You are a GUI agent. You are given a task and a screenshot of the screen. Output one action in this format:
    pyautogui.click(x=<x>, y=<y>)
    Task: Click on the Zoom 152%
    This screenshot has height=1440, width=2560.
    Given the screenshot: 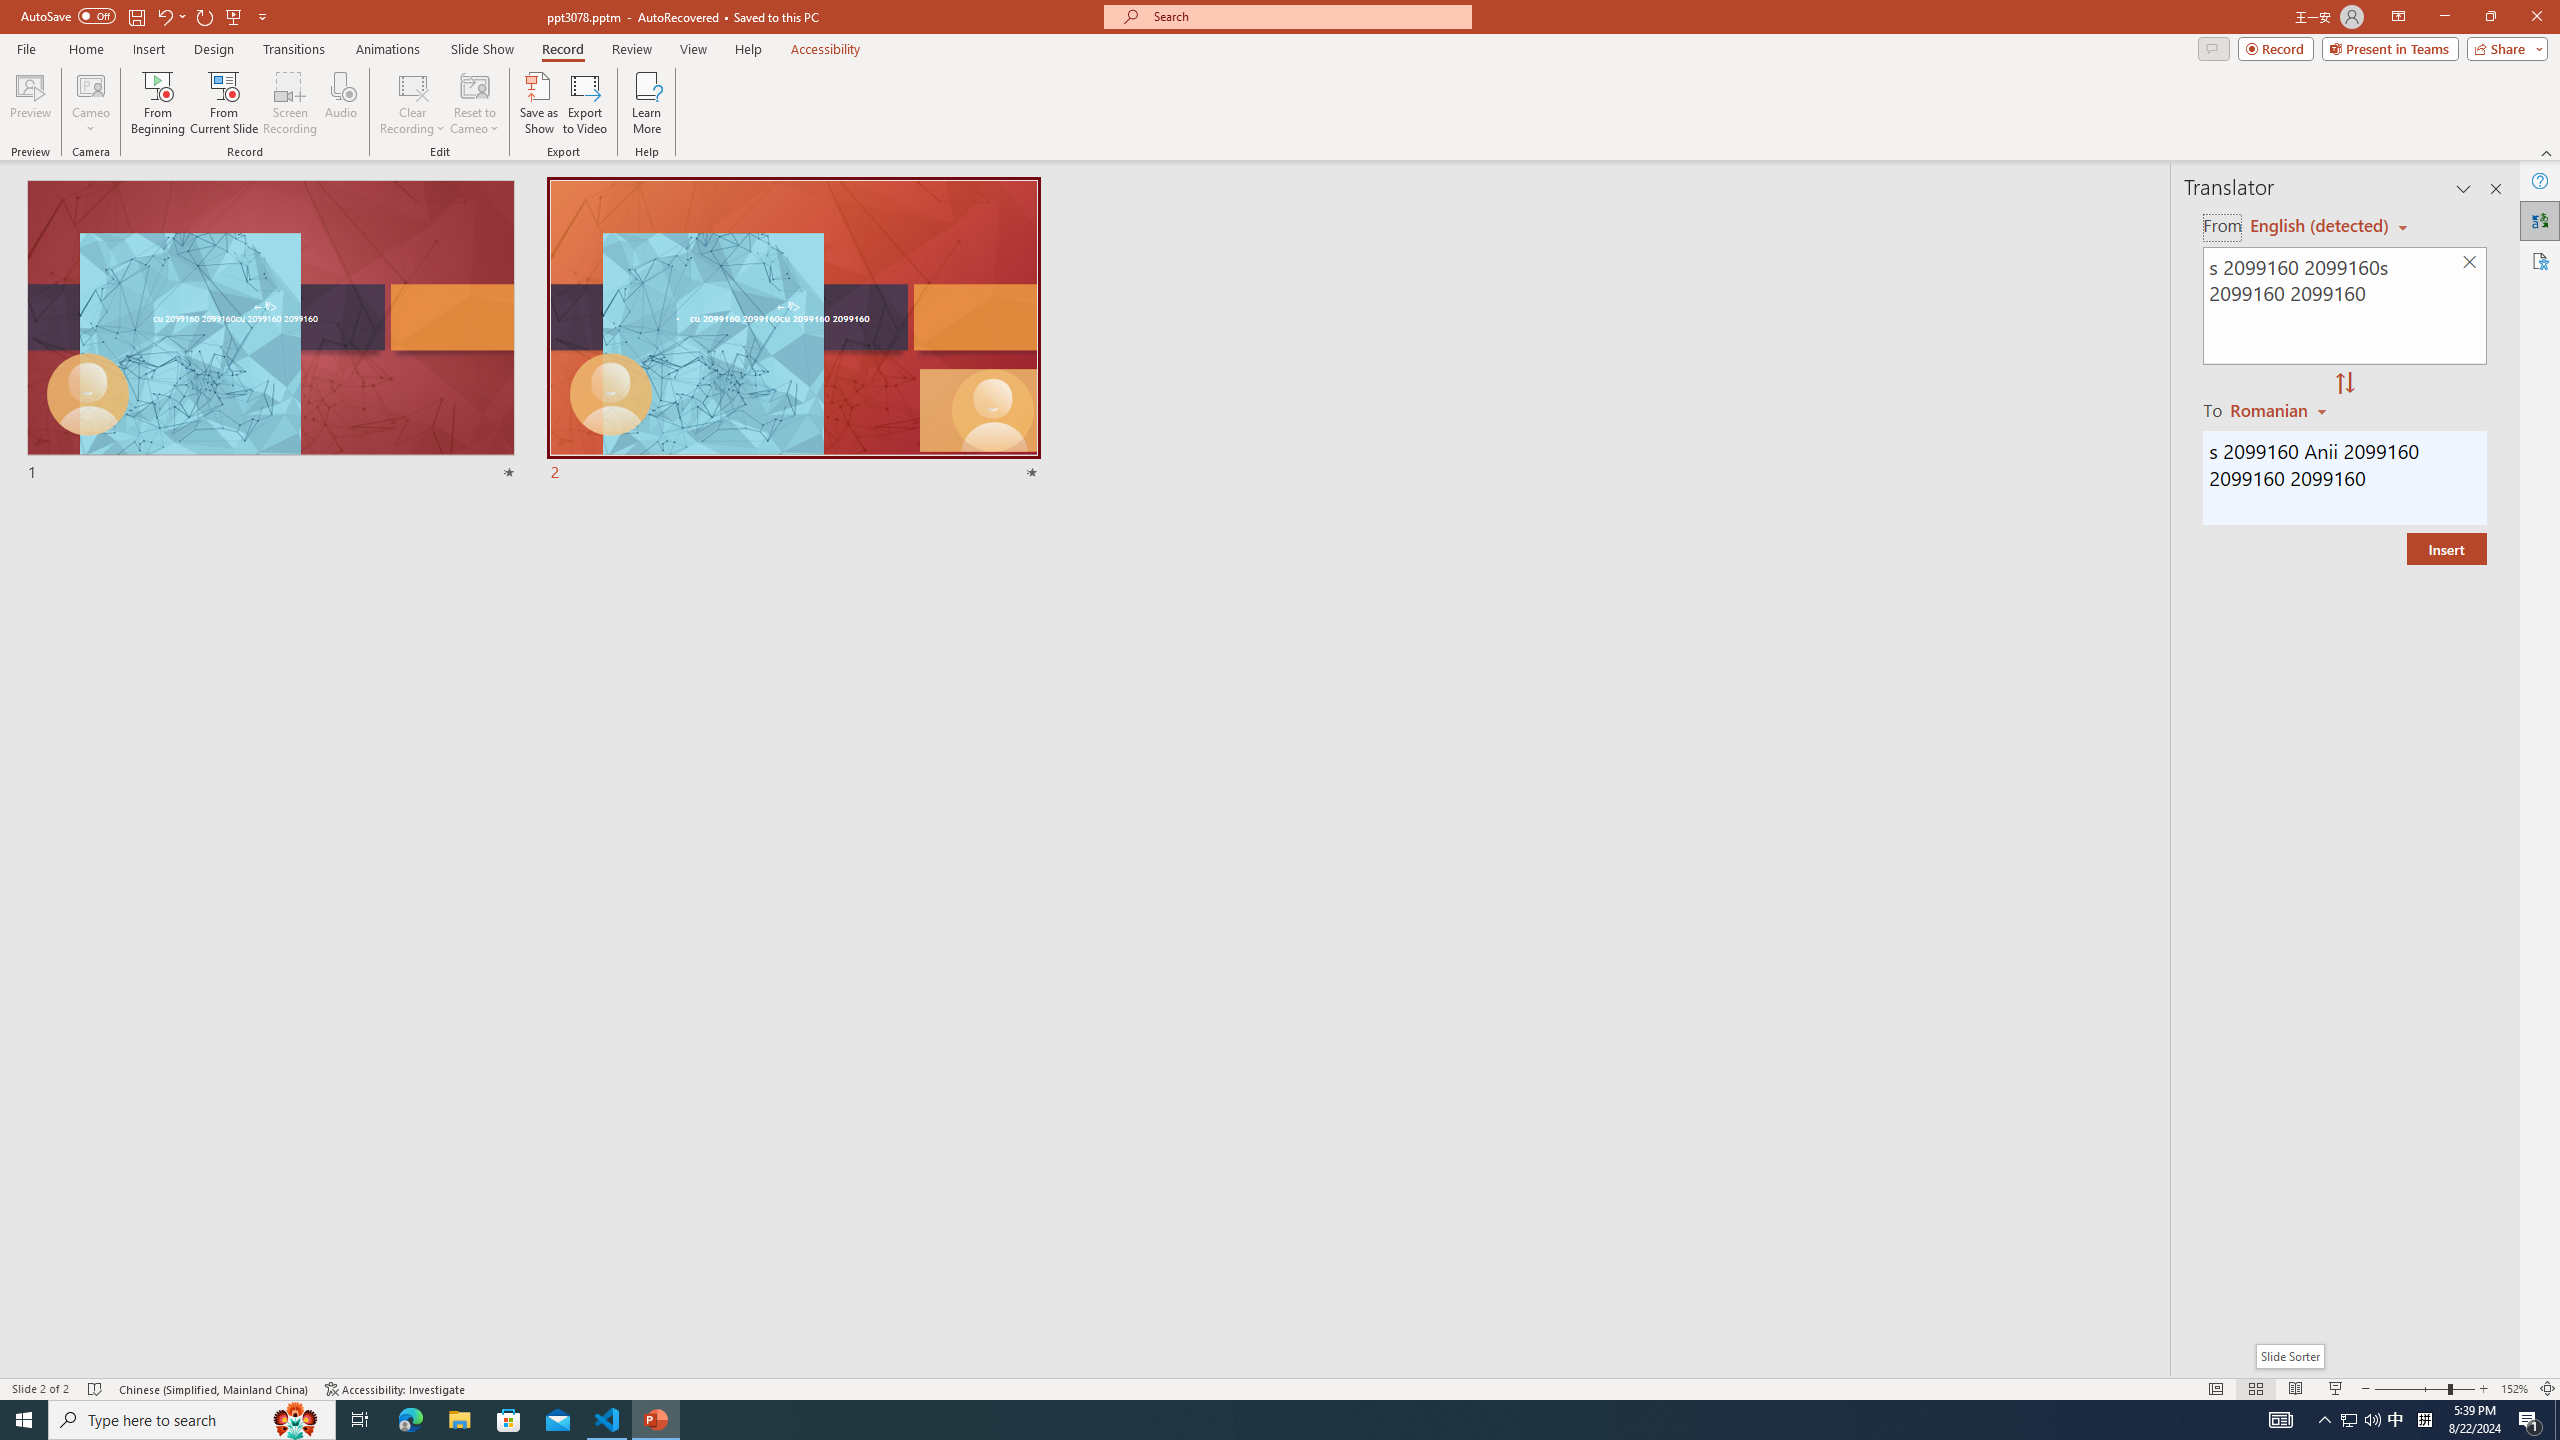 What is the action you would take?
    pyautogui.click(x=2514, y=1389)
    